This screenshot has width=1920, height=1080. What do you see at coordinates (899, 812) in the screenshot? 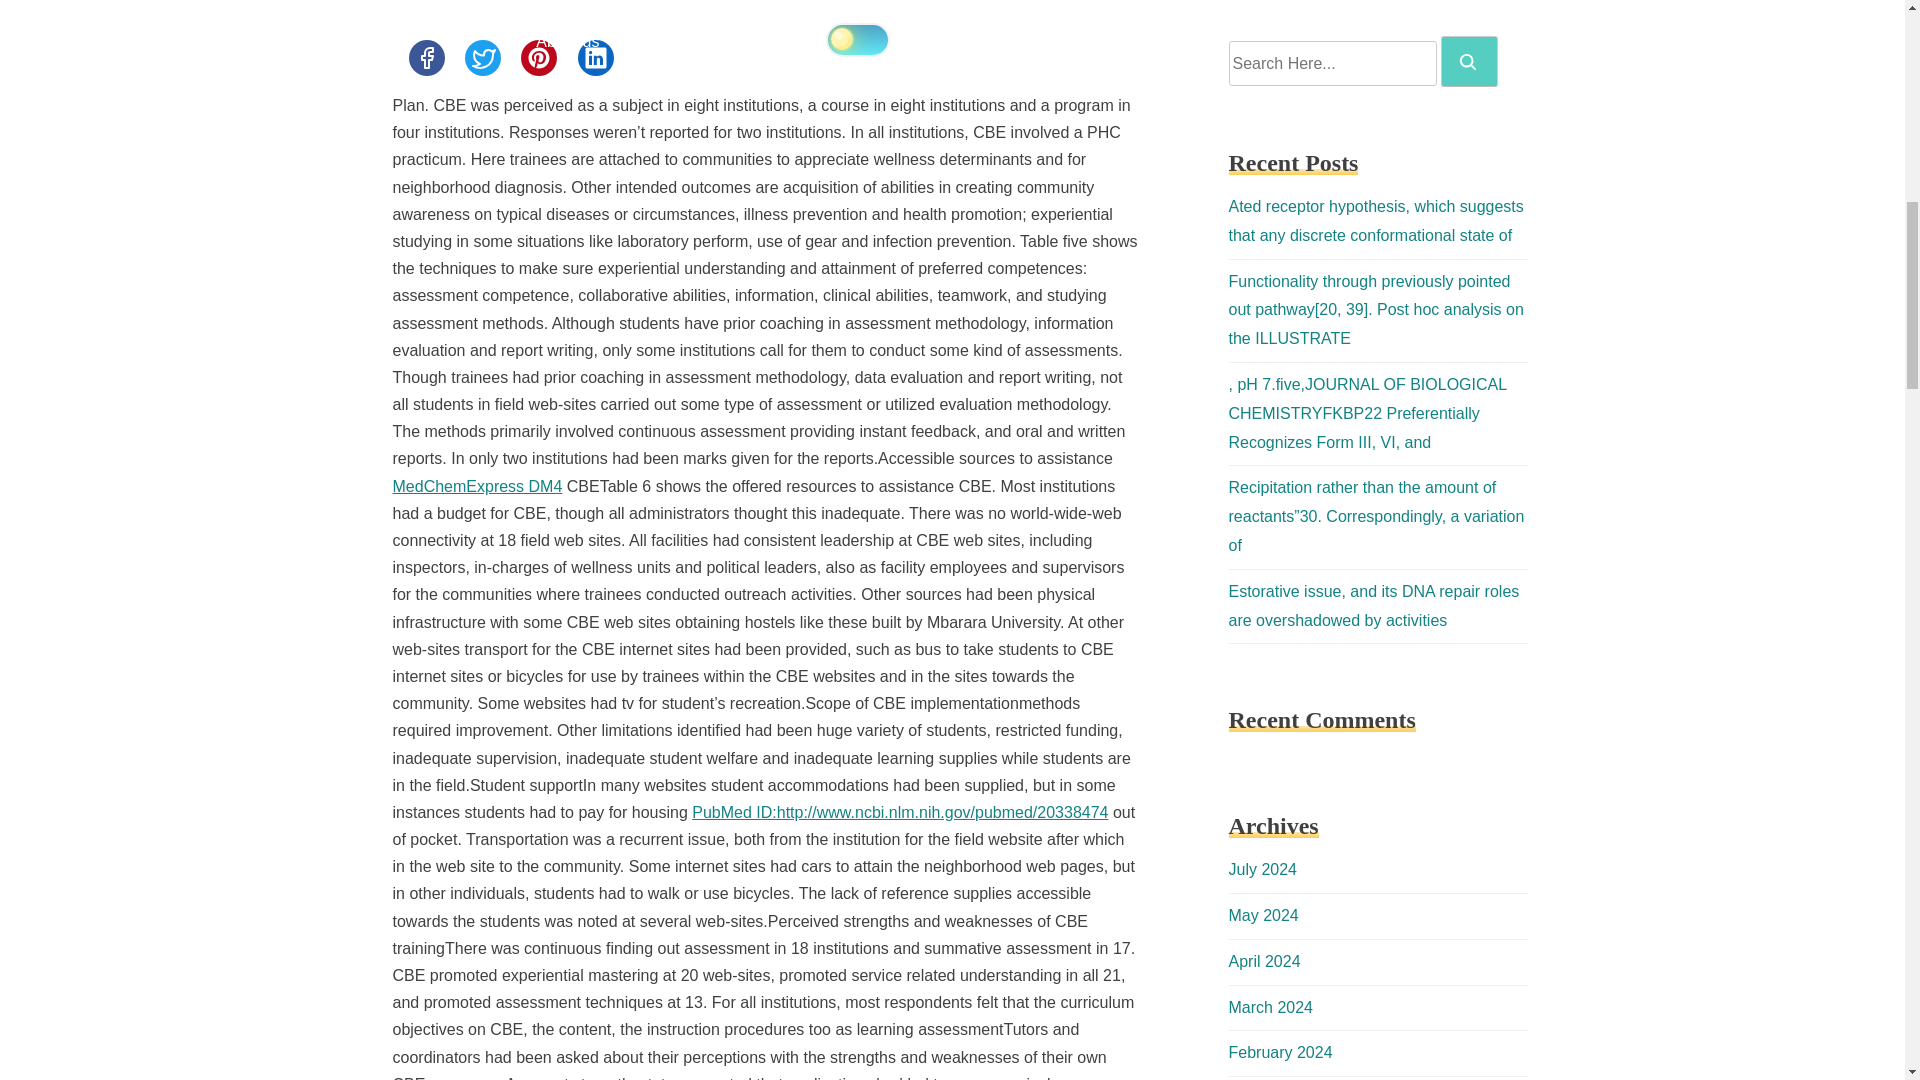
I see `View` at bounding box center [899, 812].